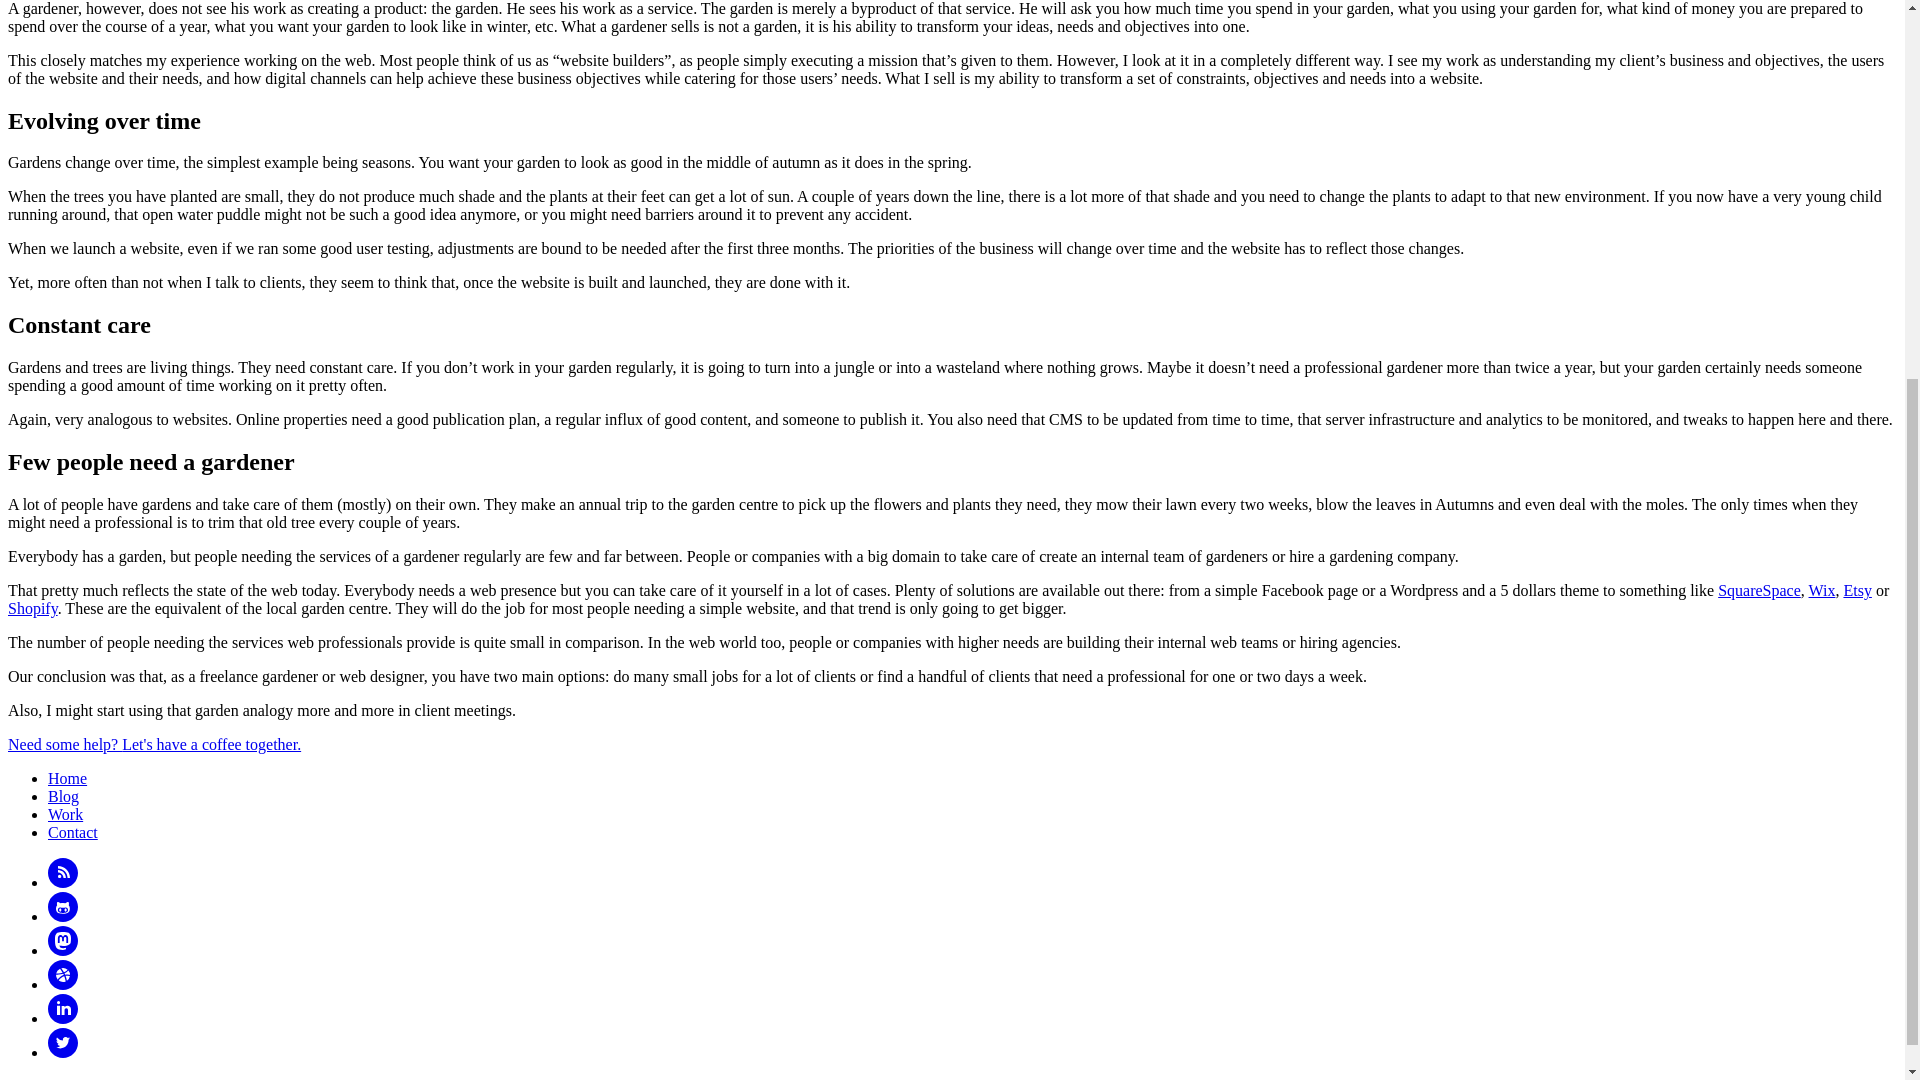  What do you see at coordinates (72, 832) in the screenshot?
I see `Contact` at bounding box center [72, 832].